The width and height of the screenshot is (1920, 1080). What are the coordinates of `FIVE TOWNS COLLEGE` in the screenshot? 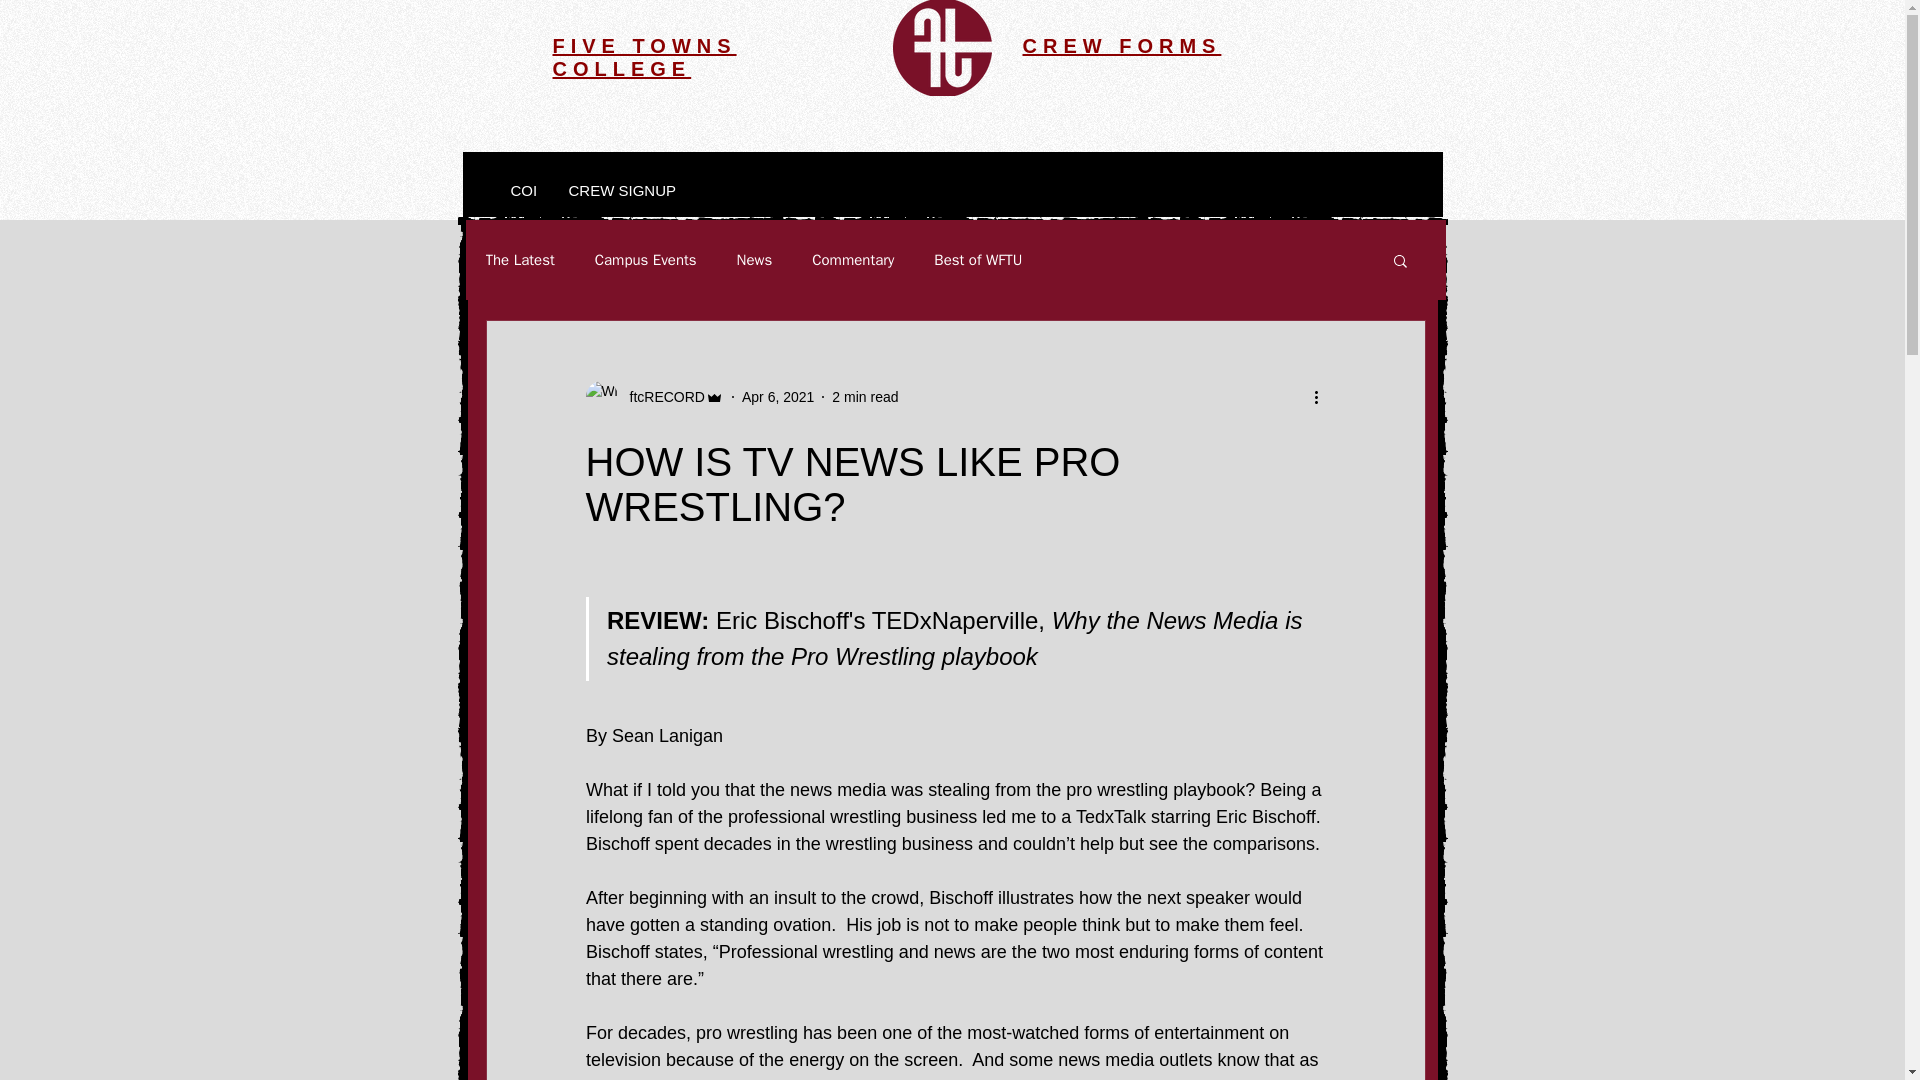 It's located at (644, 56).